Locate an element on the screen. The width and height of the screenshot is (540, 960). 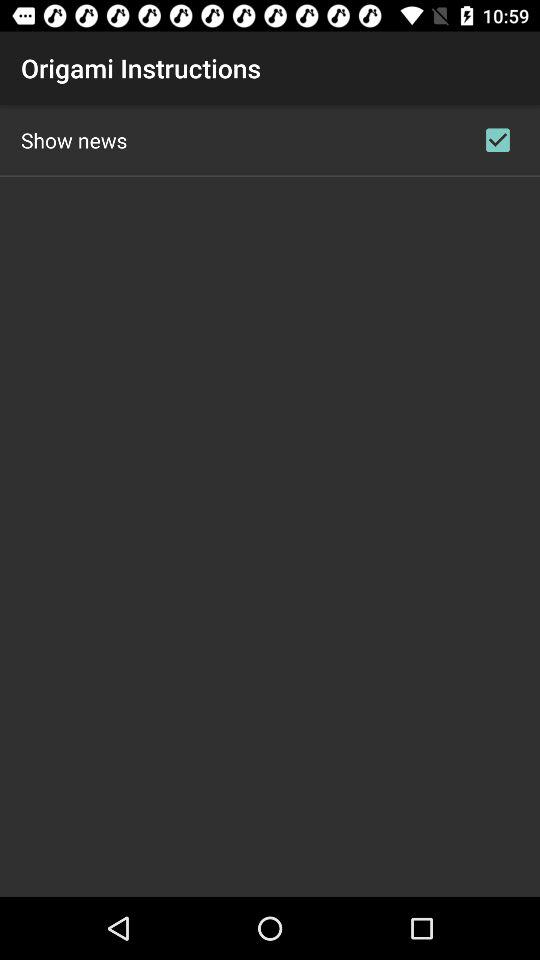
press item next to show news icon is located at coordinates (498, 140).